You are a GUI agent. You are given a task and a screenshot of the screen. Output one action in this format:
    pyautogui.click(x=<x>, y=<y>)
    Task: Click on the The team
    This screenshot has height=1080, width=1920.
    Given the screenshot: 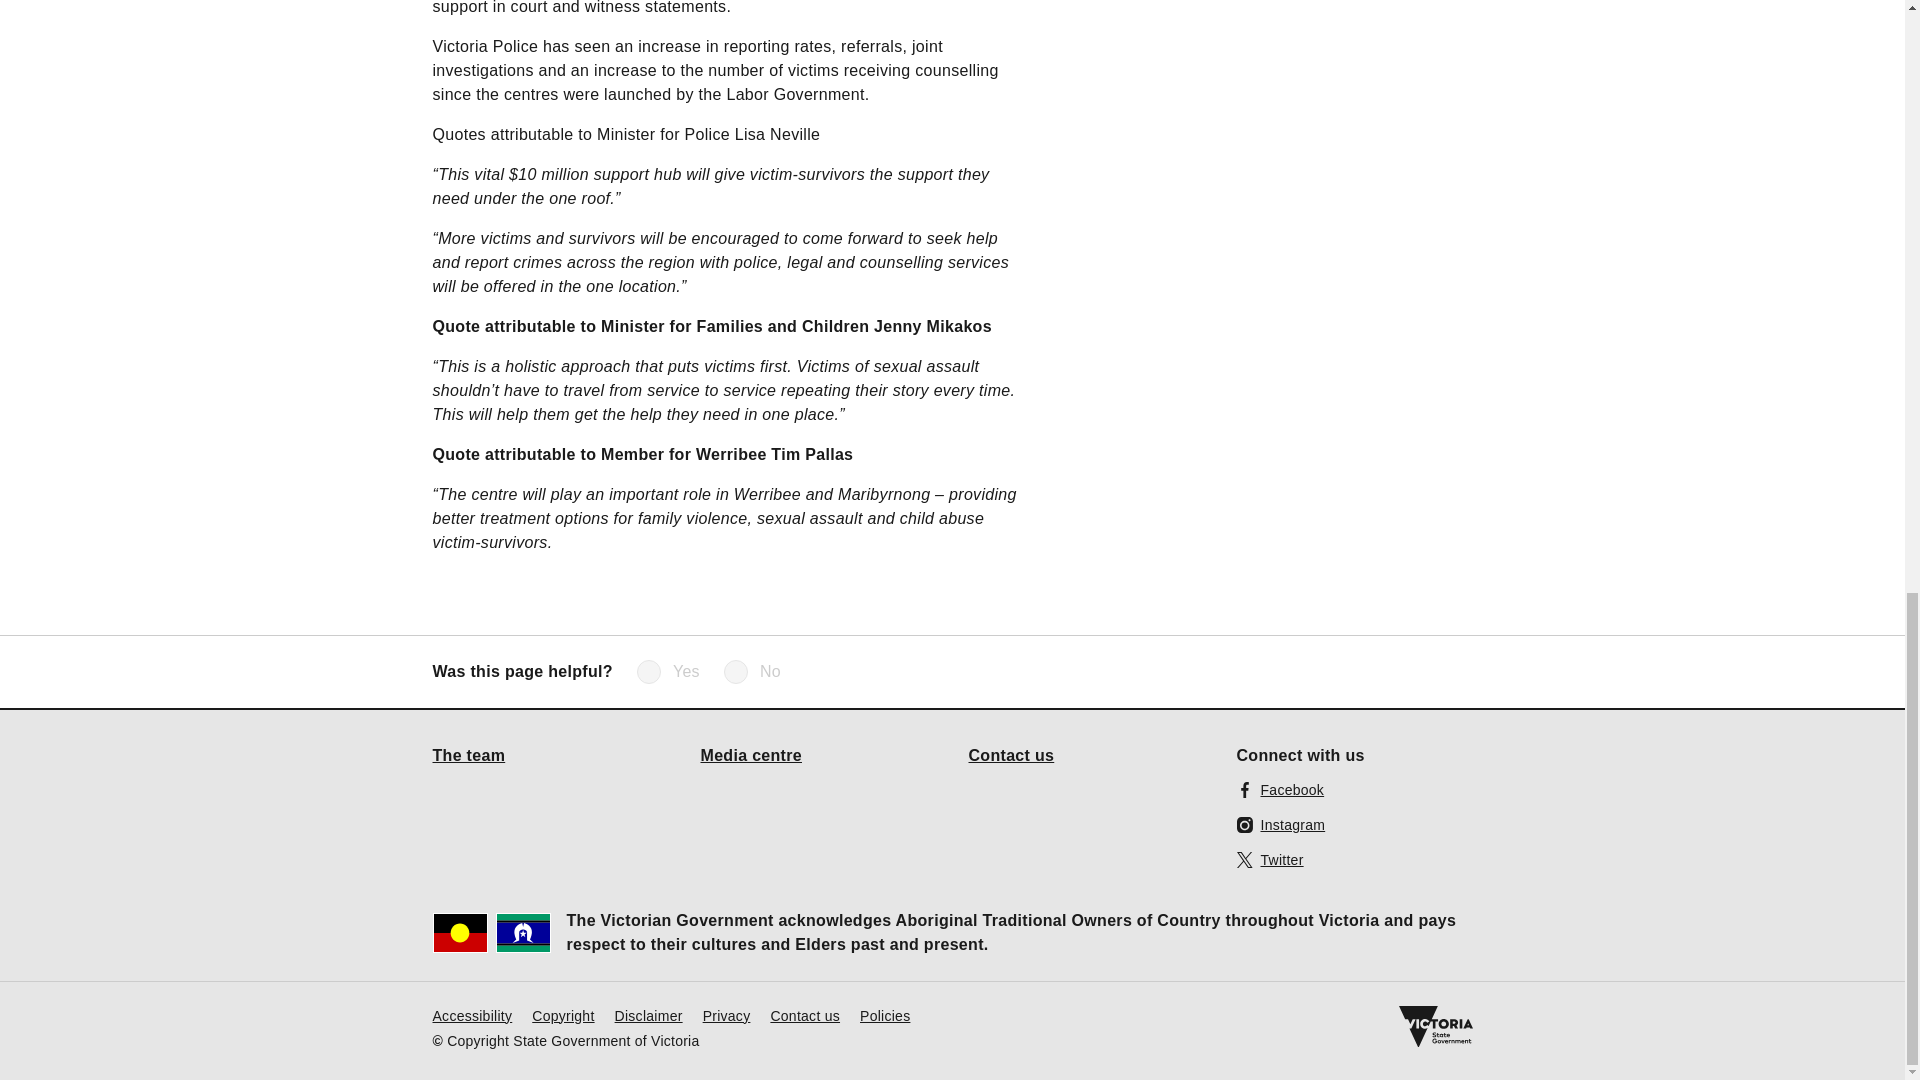 What is the action you would take?
    pyautogui.click(x=468, y=754)
    